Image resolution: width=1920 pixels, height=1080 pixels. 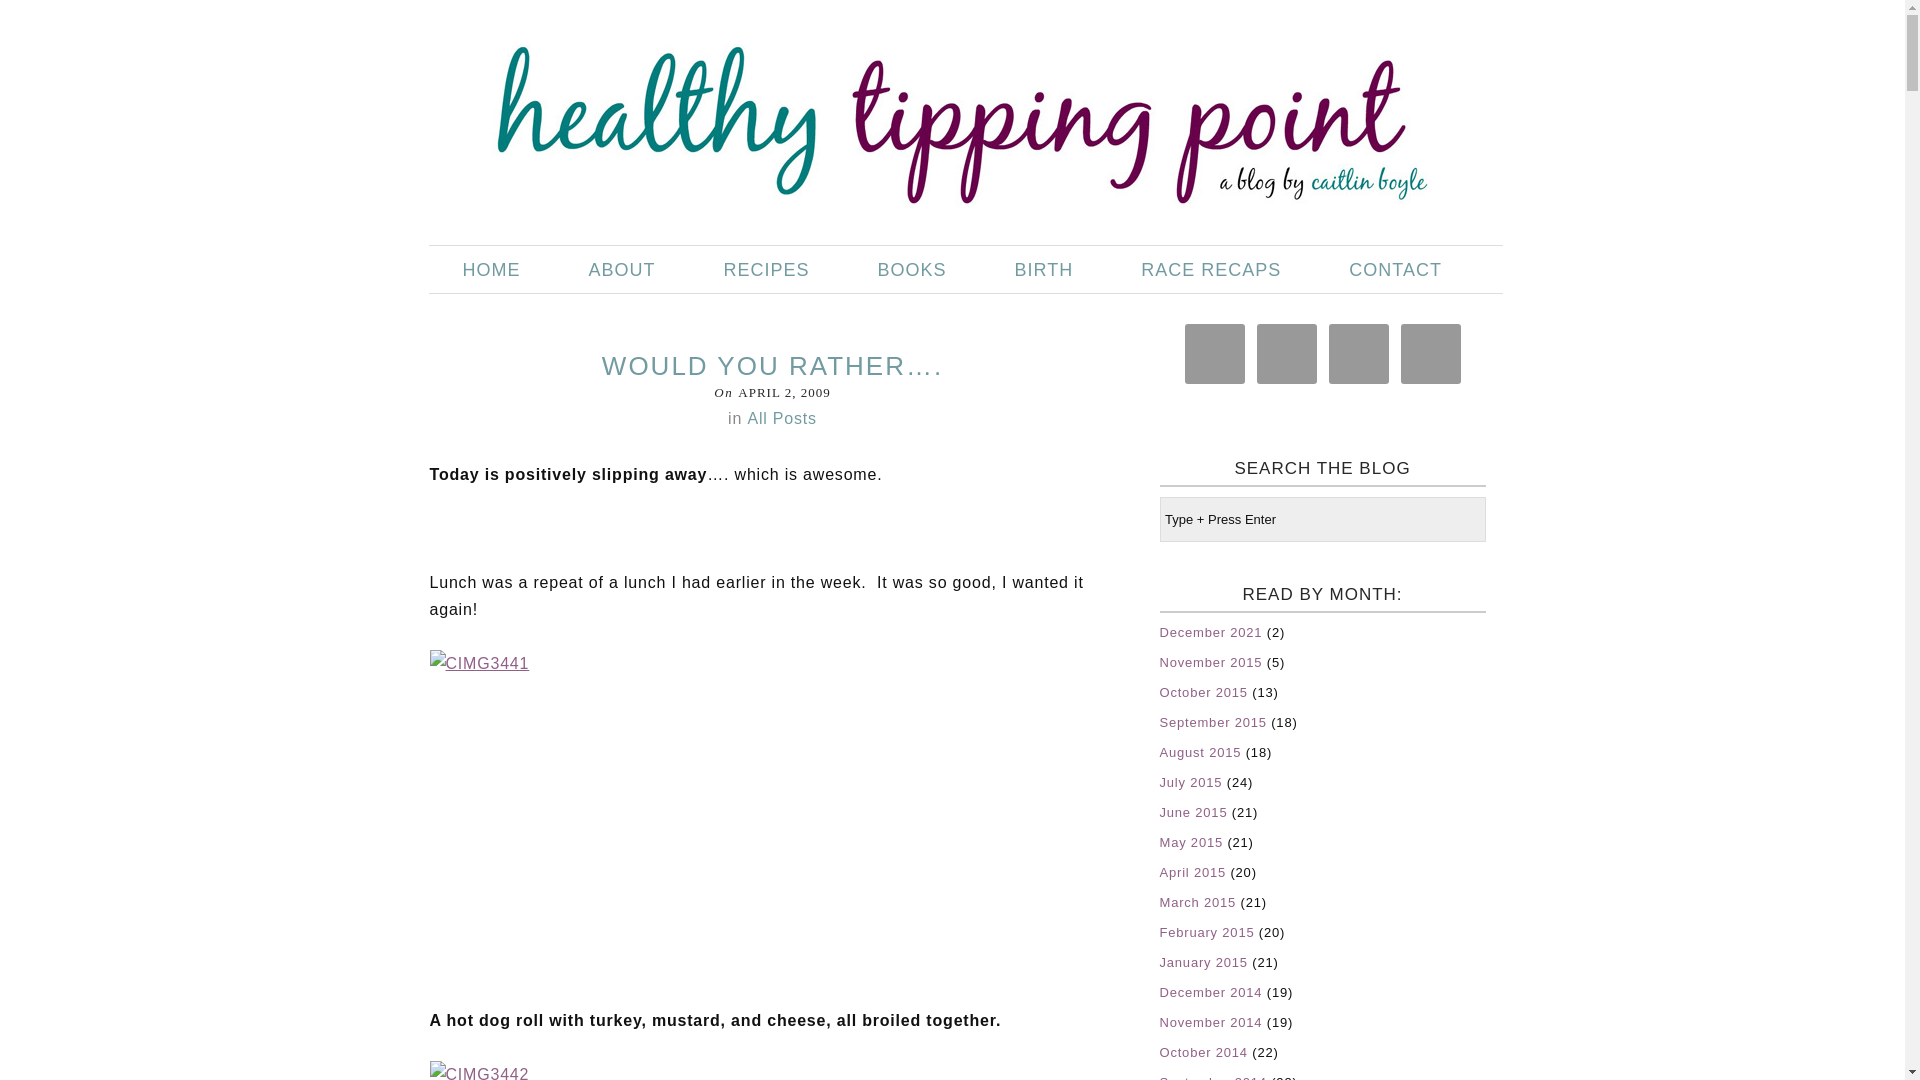 What do you see at coordinates (1211, 662) in the screenshot?
I see `November 2015` at bounding box center [1211, 662].